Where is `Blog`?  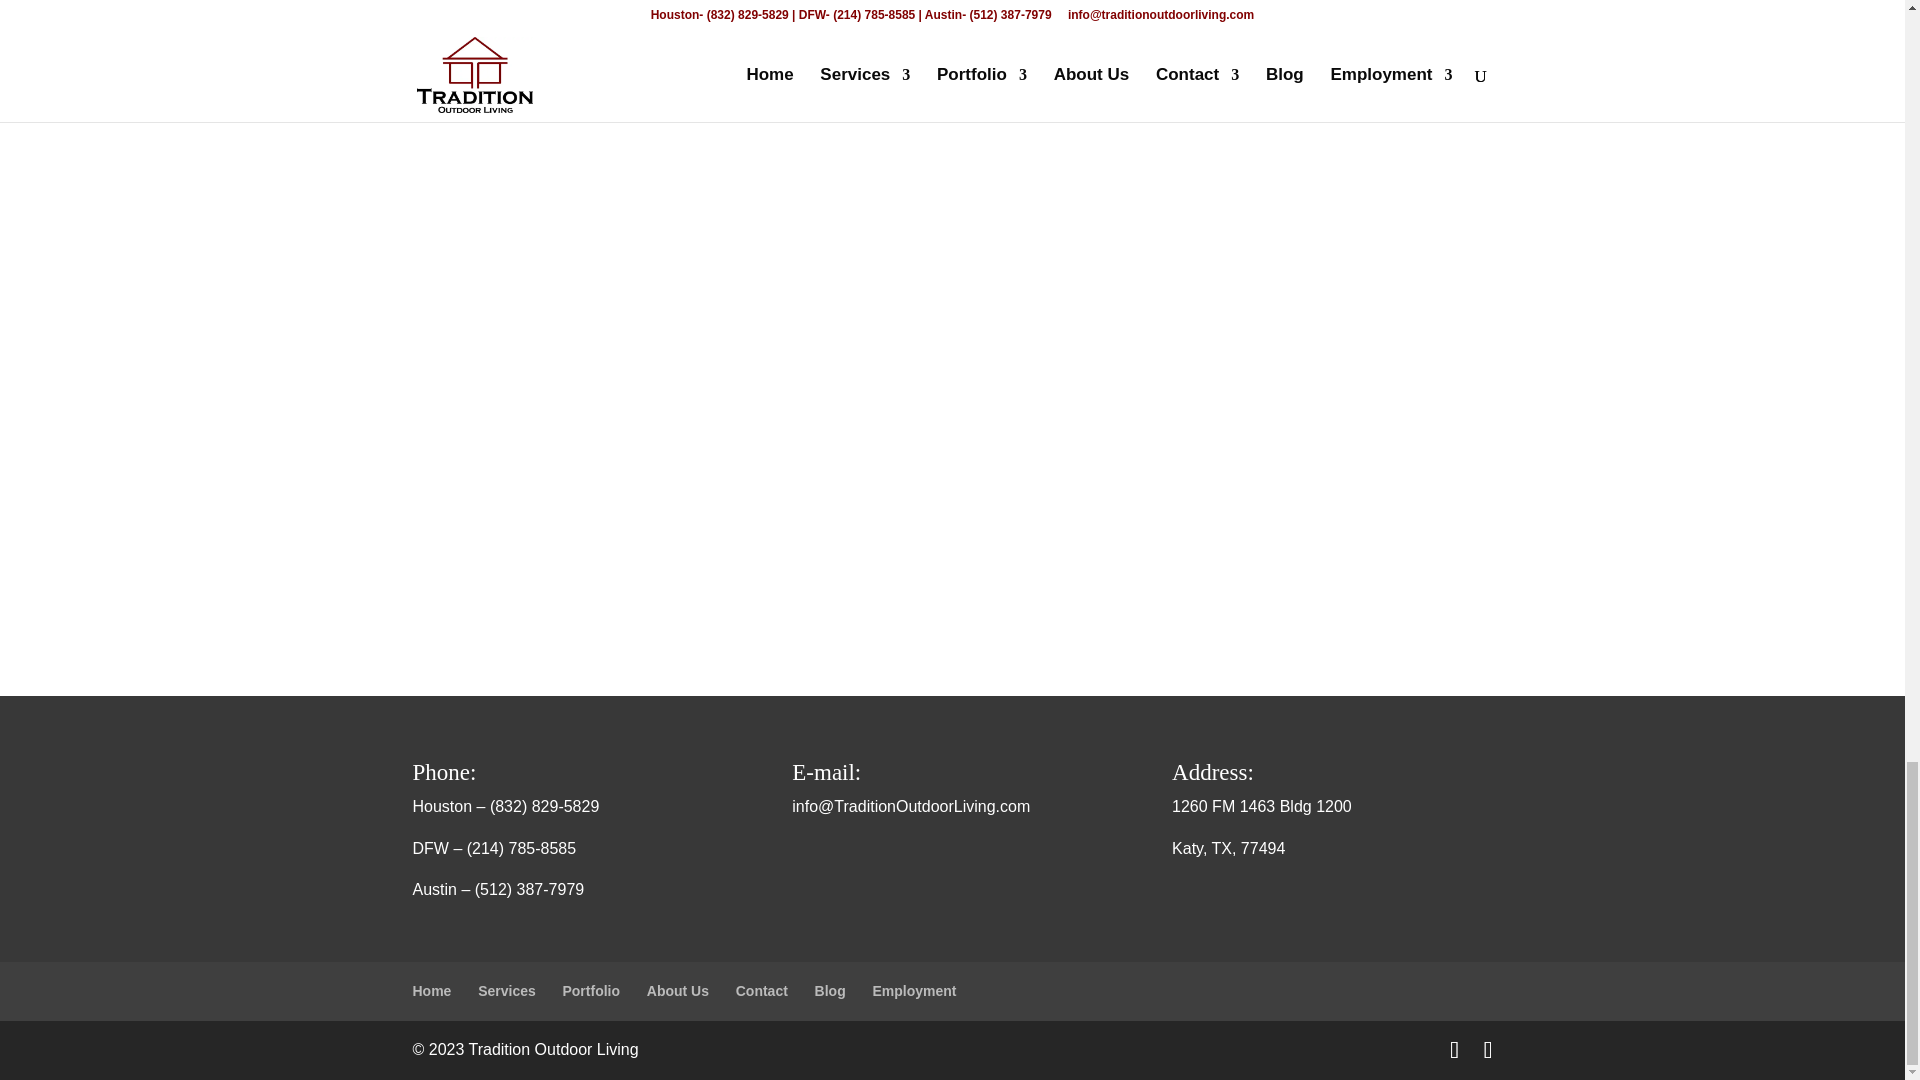
Blog is located at coordinates (830, 990).